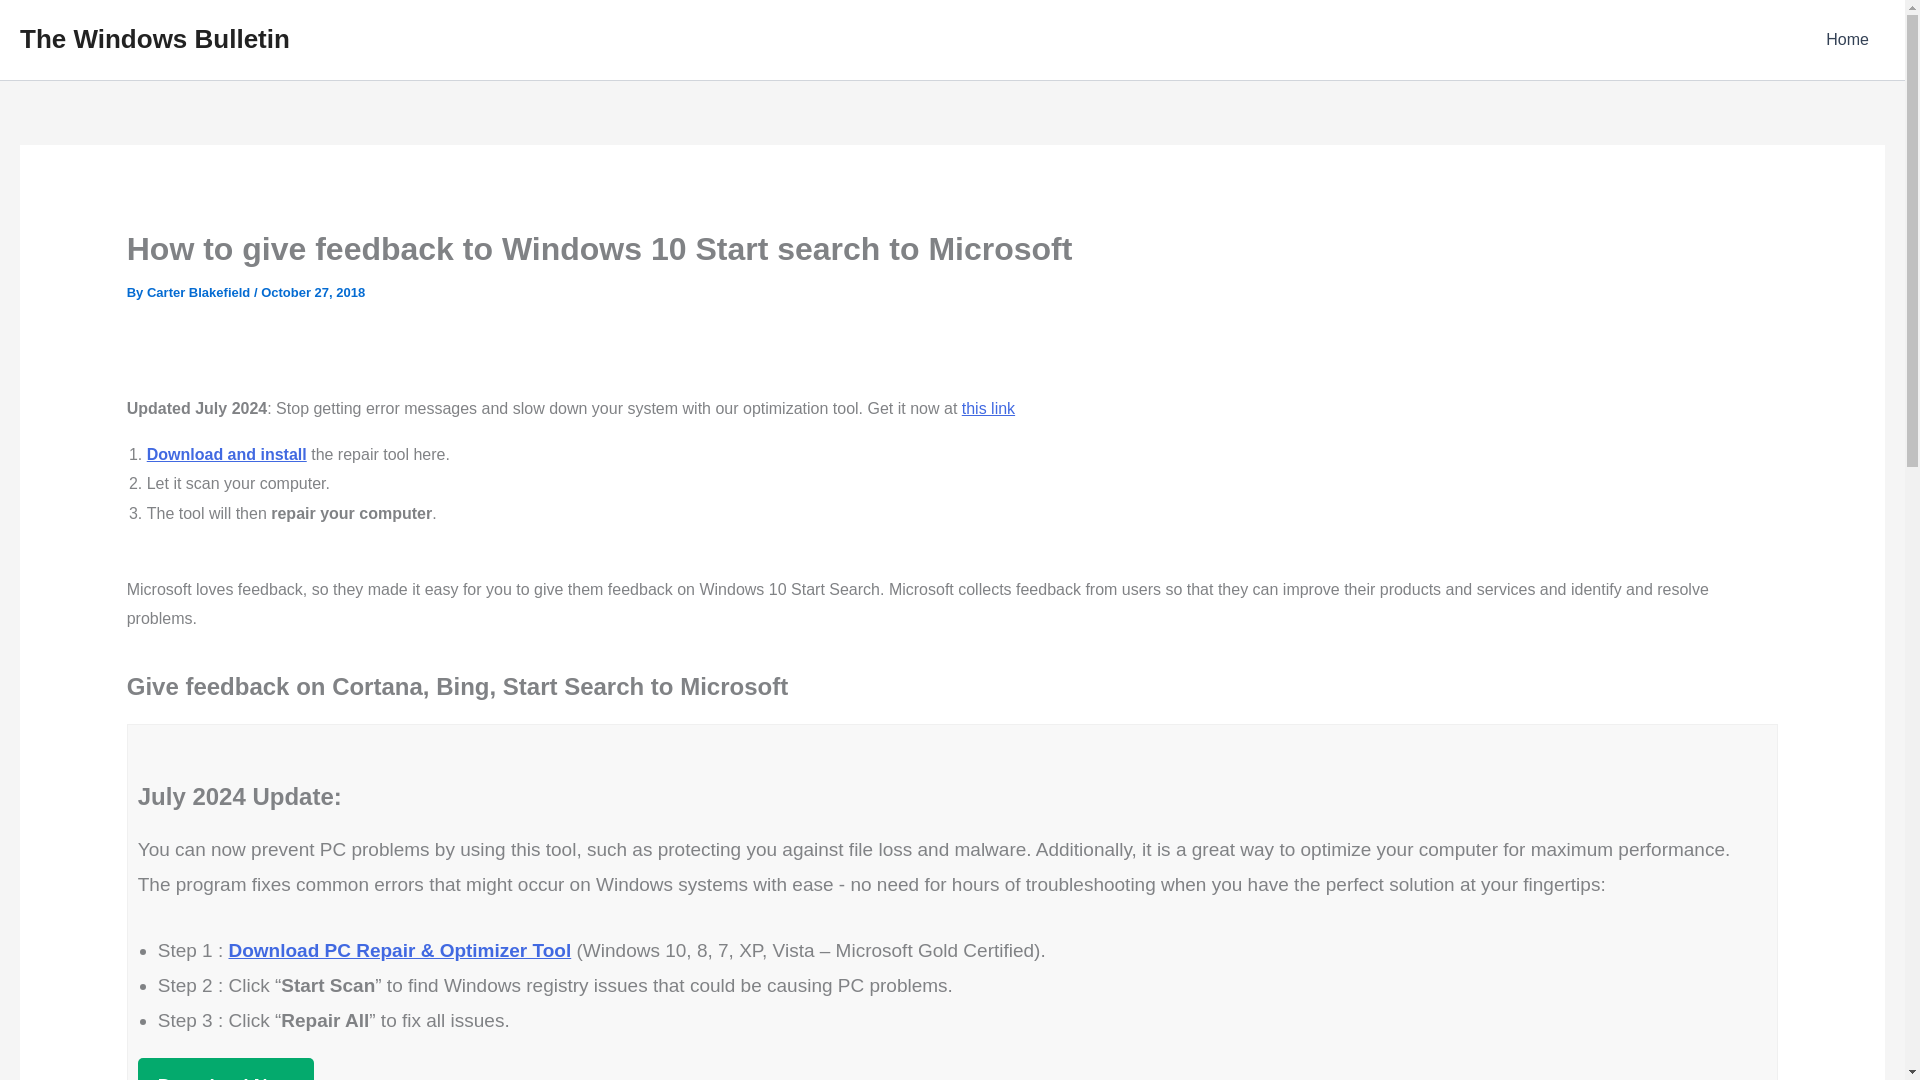 This screenshot has width=1920, height=1080. What do you see at coordinates (988, 408) in the screenshot?
I see `this link` at bounding box center [988, 408].